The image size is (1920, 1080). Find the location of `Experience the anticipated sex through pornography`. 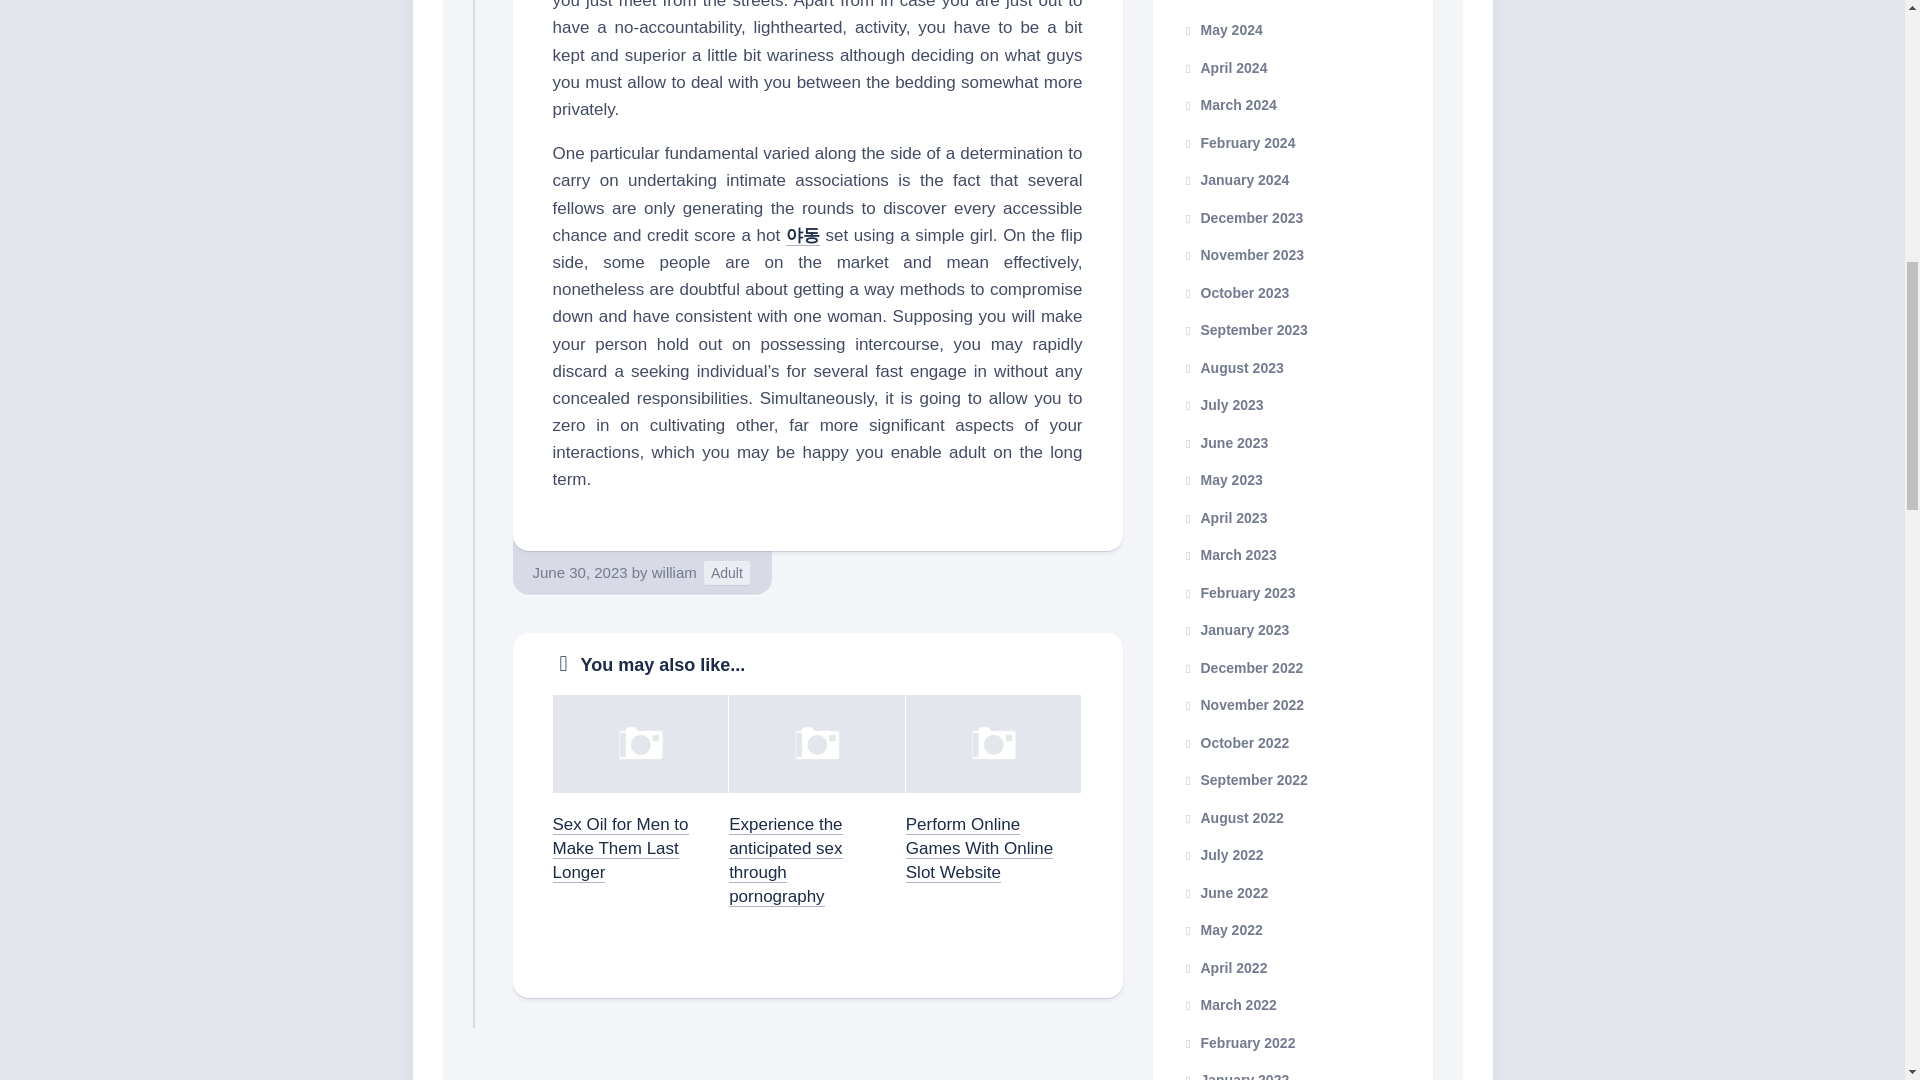

Experience the anticipated sex through pornography is located at coordinates (786, 860).